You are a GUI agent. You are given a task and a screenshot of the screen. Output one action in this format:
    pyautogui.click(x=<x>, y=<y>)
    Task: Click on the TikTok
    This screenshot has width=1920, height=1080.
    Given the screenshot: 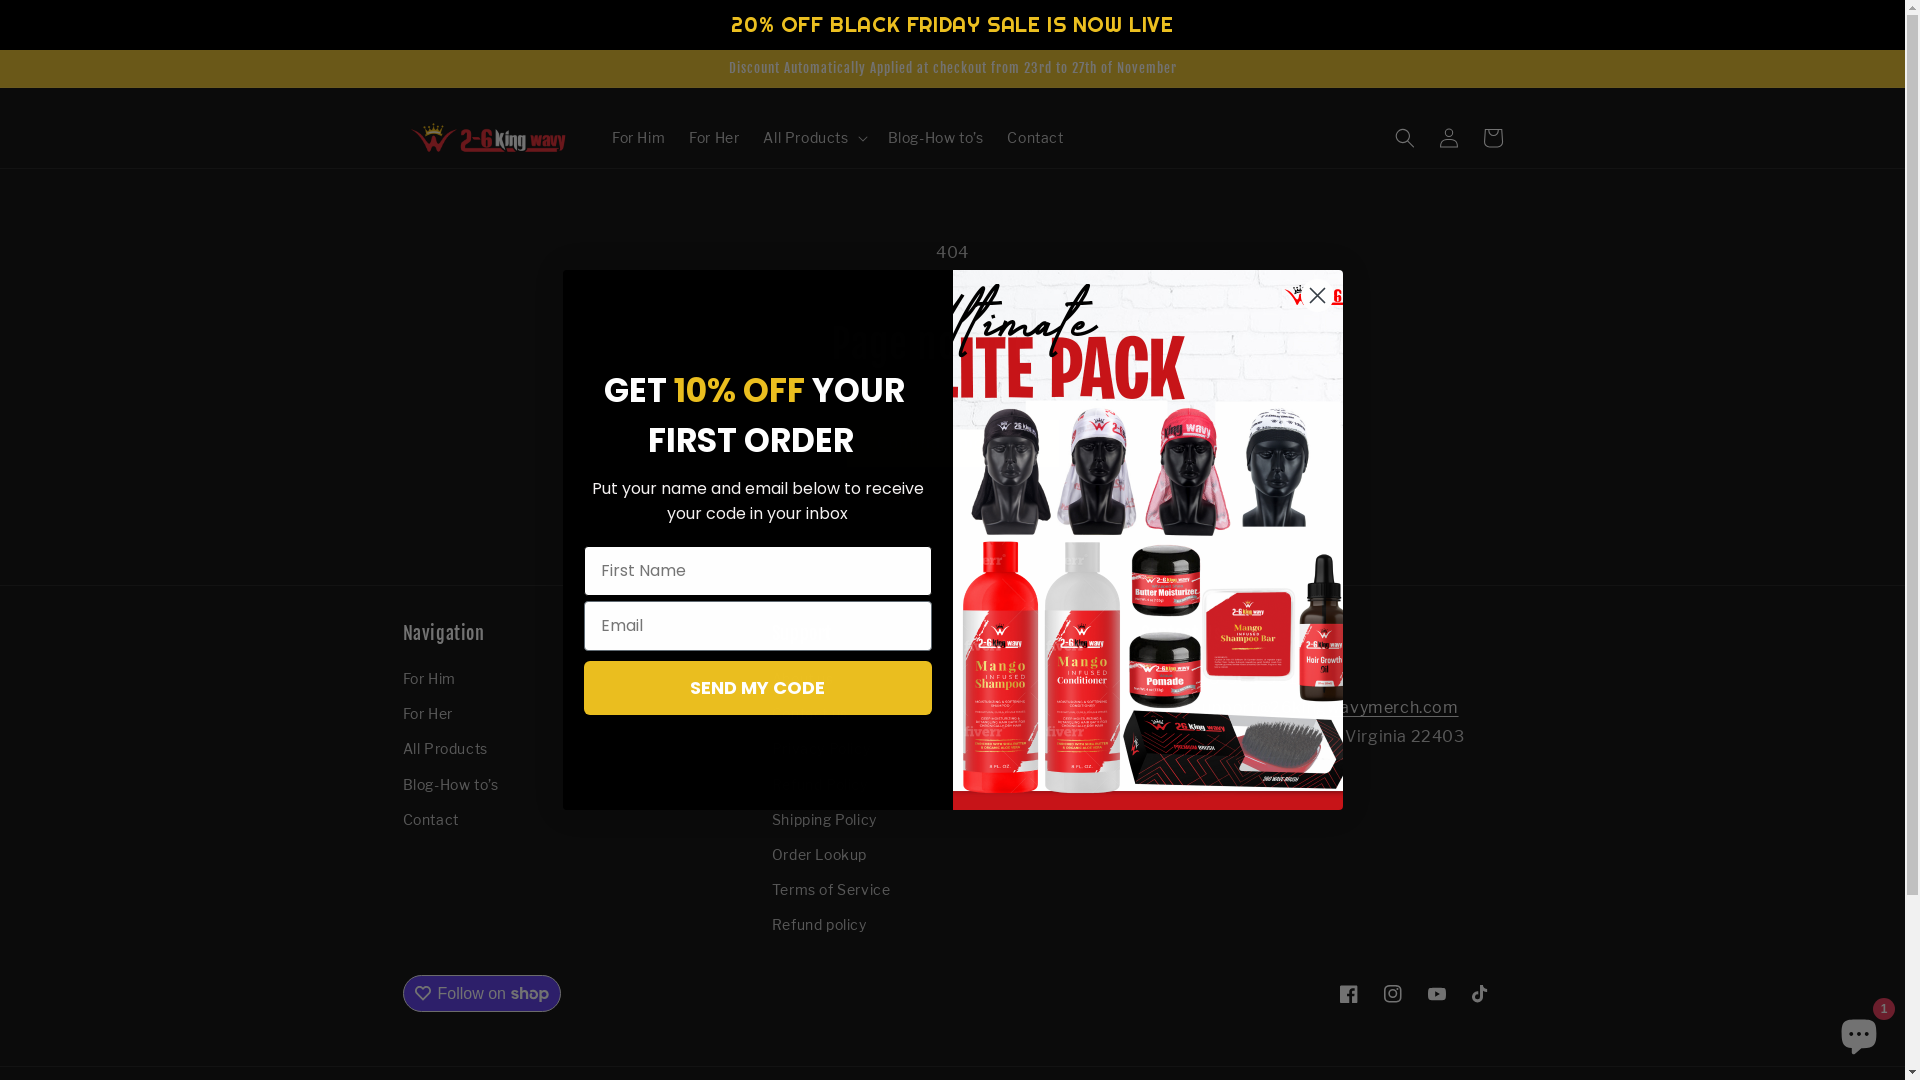 What is the action you would take?
    pyautogui.click(x=1480, y=994)
    